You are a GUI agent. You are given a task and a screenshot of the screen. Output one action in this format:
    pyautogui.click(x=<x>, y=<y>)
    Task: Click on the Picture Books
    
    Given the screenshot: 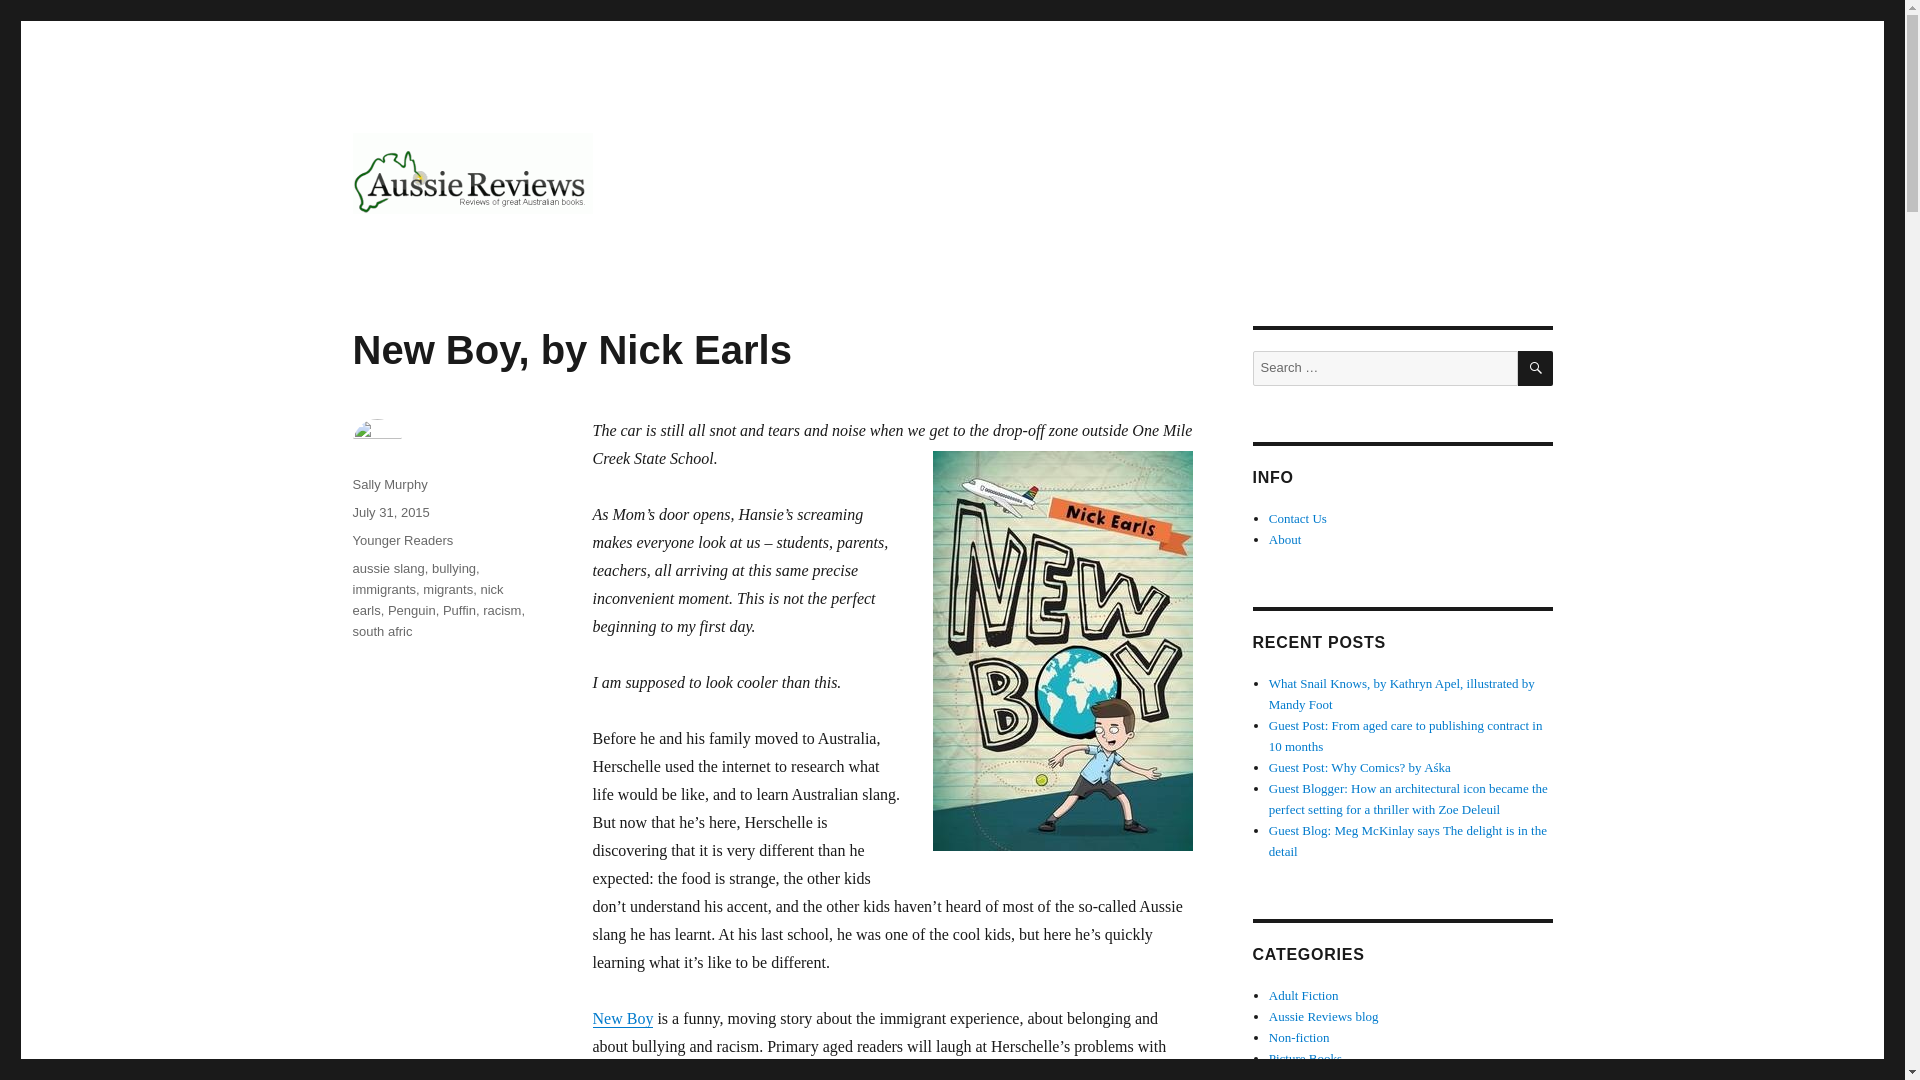 What is the action you would take?
    pyautogui.click(x=1306, y=1058)
    